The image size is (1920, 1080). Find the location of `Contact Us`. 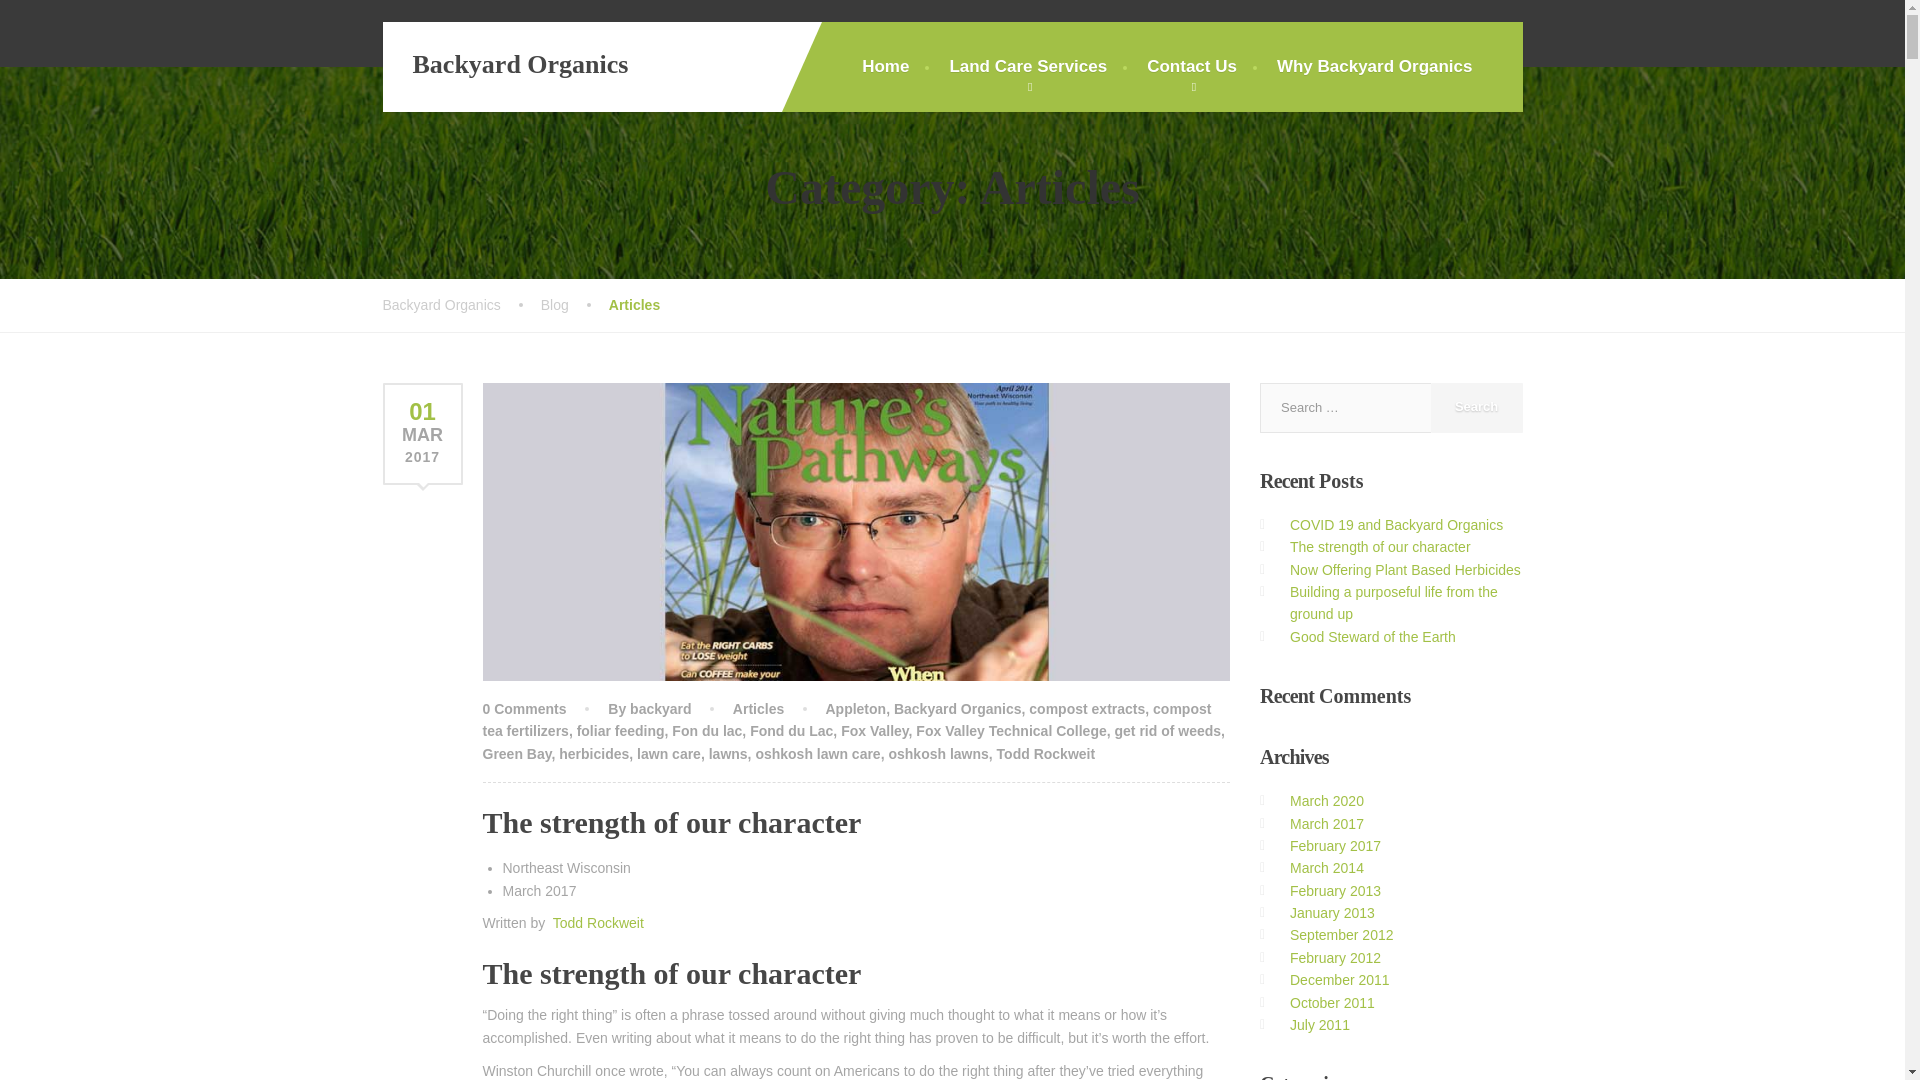

Contact Us is located at coordinates (1192, 66).